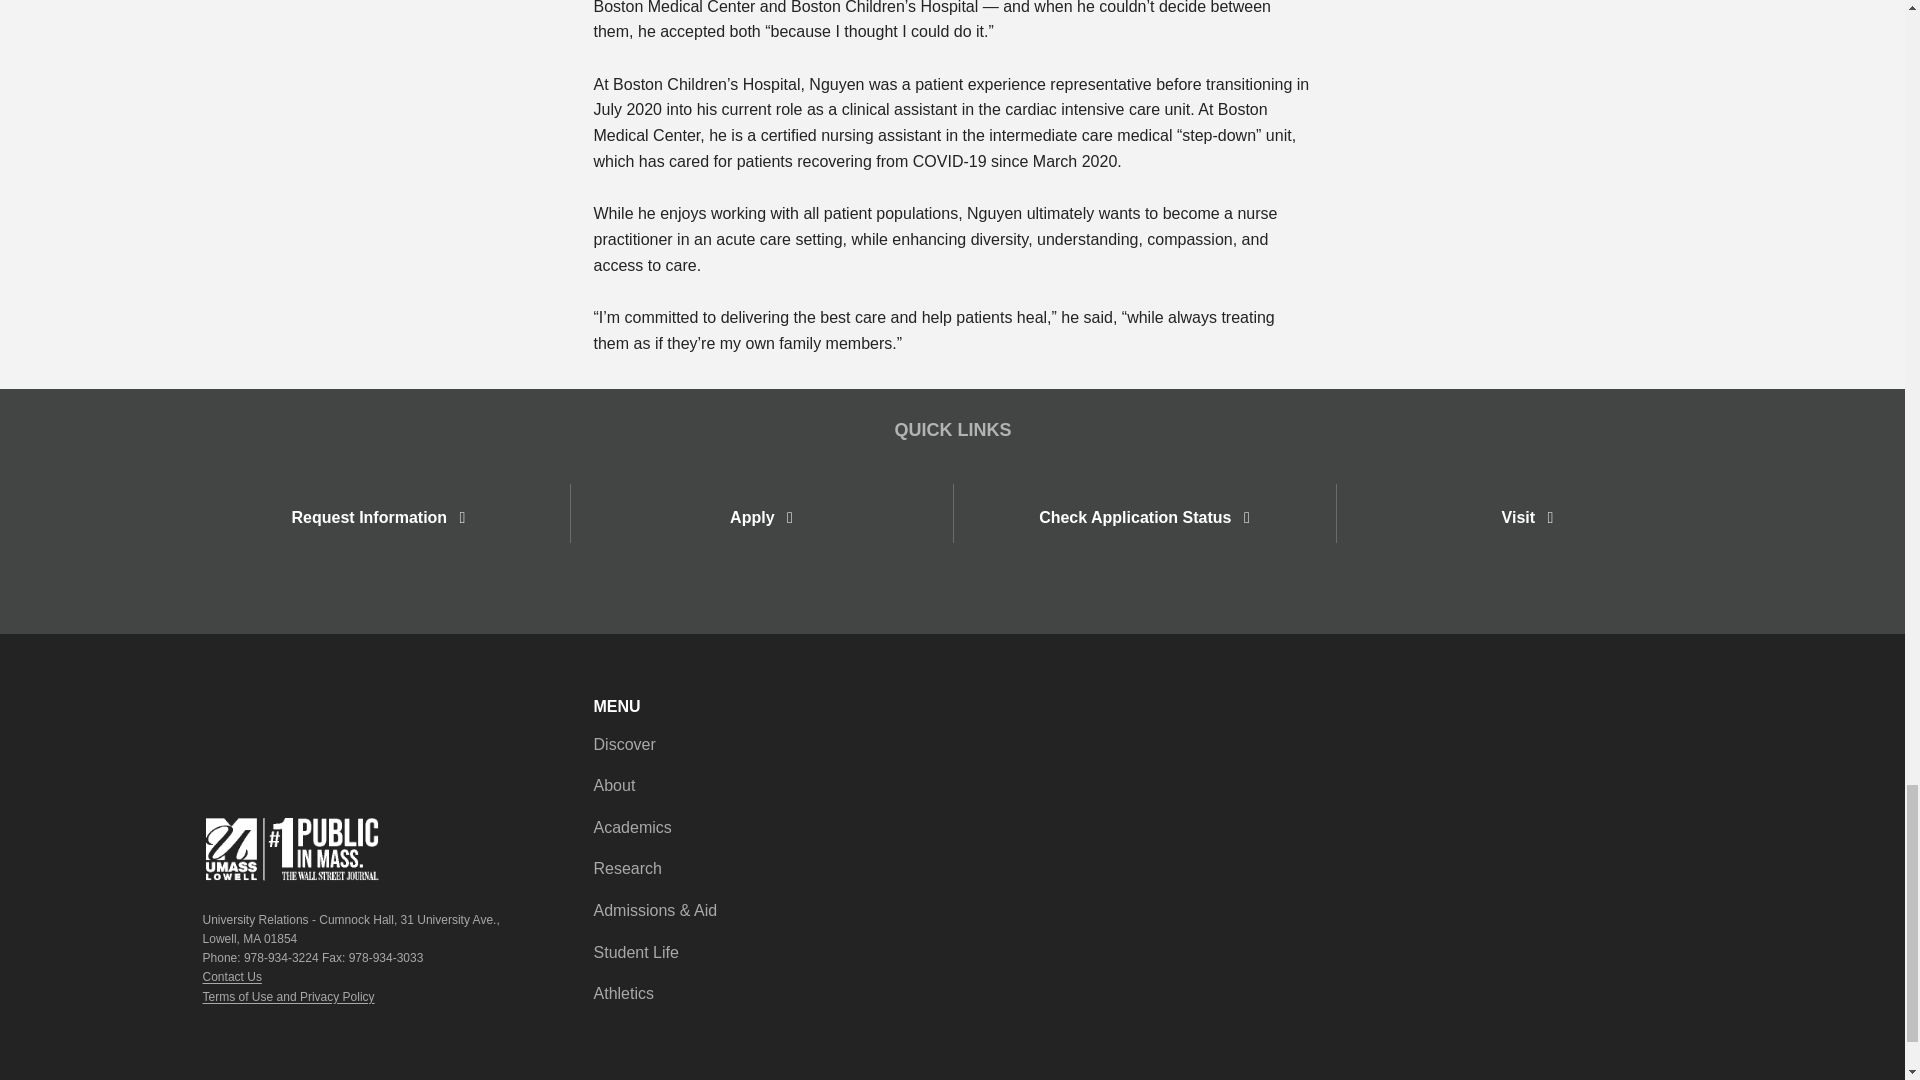 The image size is (1920, 1080). Describe the element at coordinates (760, 516) in the screenshot. I see `Apply` at that location.